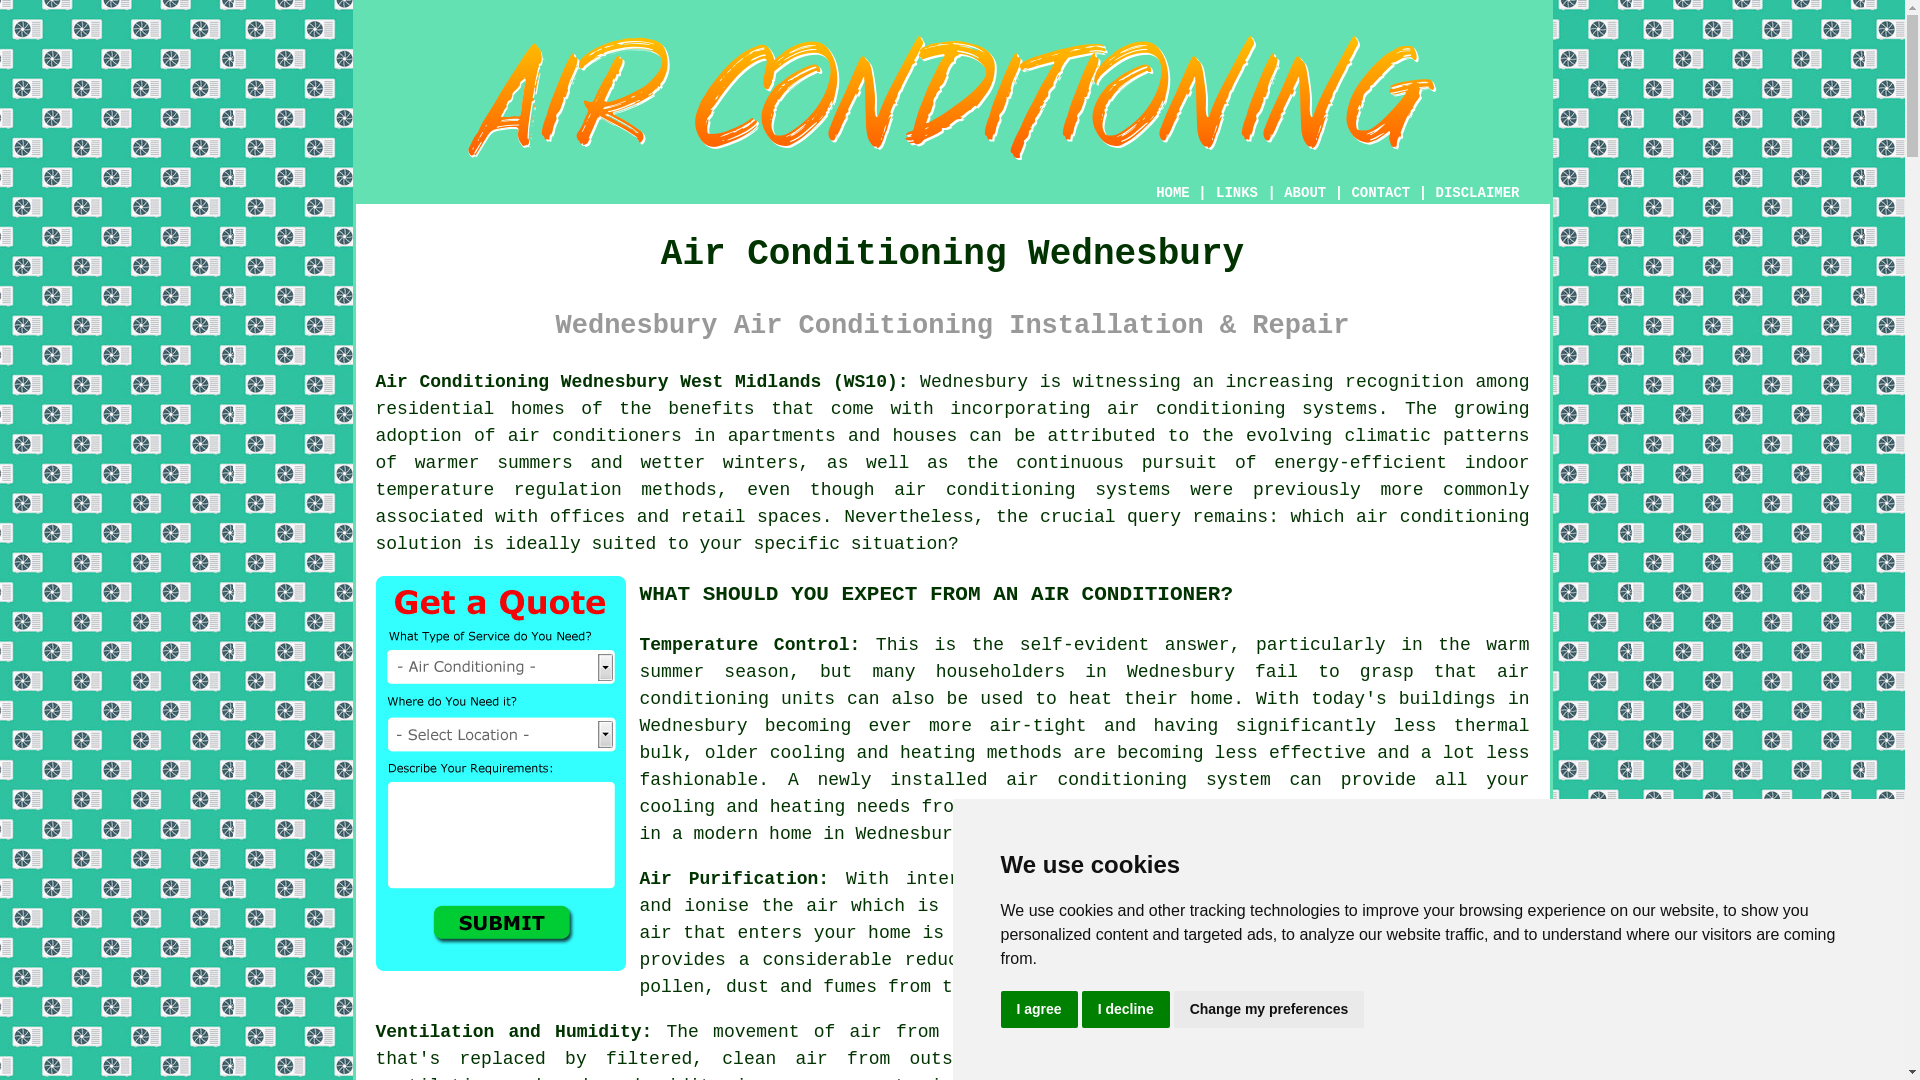  I want to click on LINKS, so click(1237, 192).